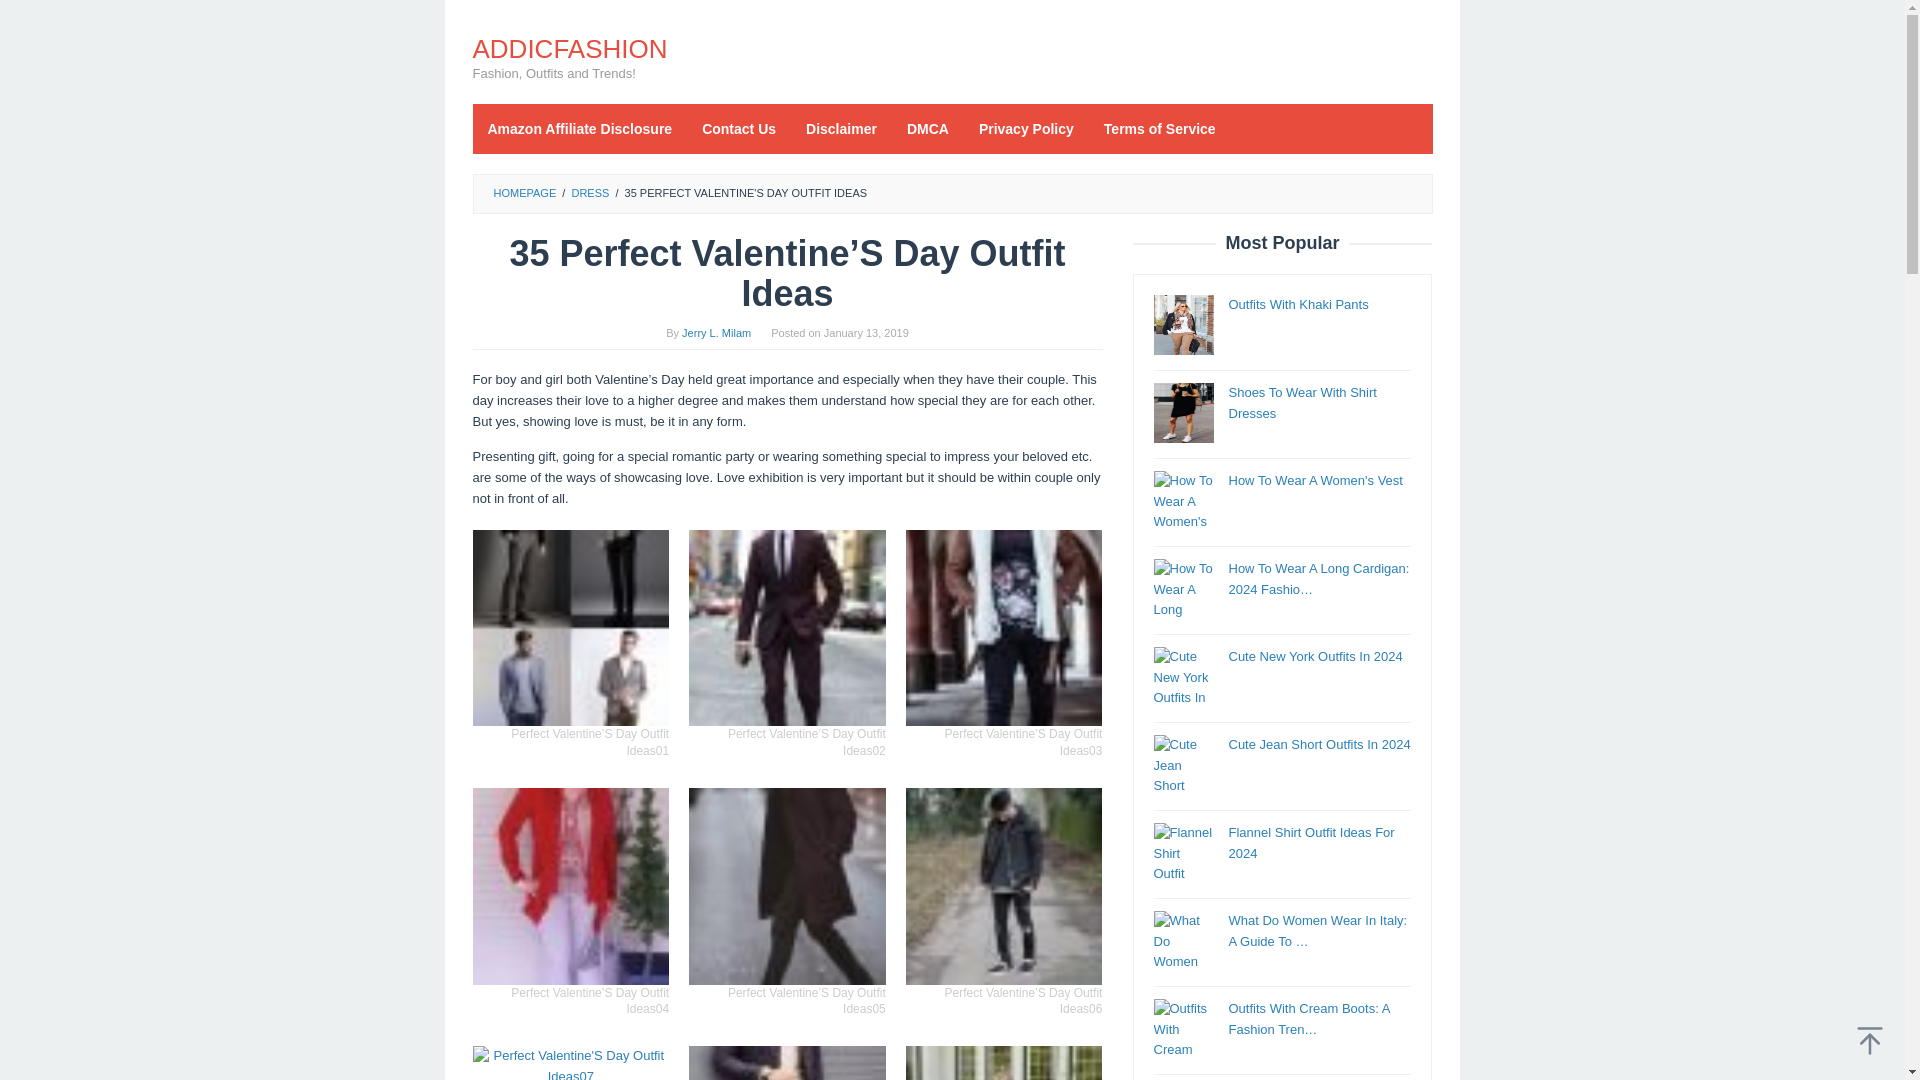 Image resolution: width=1920 pixels, height=1080 pixels. What do you see at coordinates (569, 48) in the screenshot?
I see `ADDICFASHION` at bounding box center [569, 48].